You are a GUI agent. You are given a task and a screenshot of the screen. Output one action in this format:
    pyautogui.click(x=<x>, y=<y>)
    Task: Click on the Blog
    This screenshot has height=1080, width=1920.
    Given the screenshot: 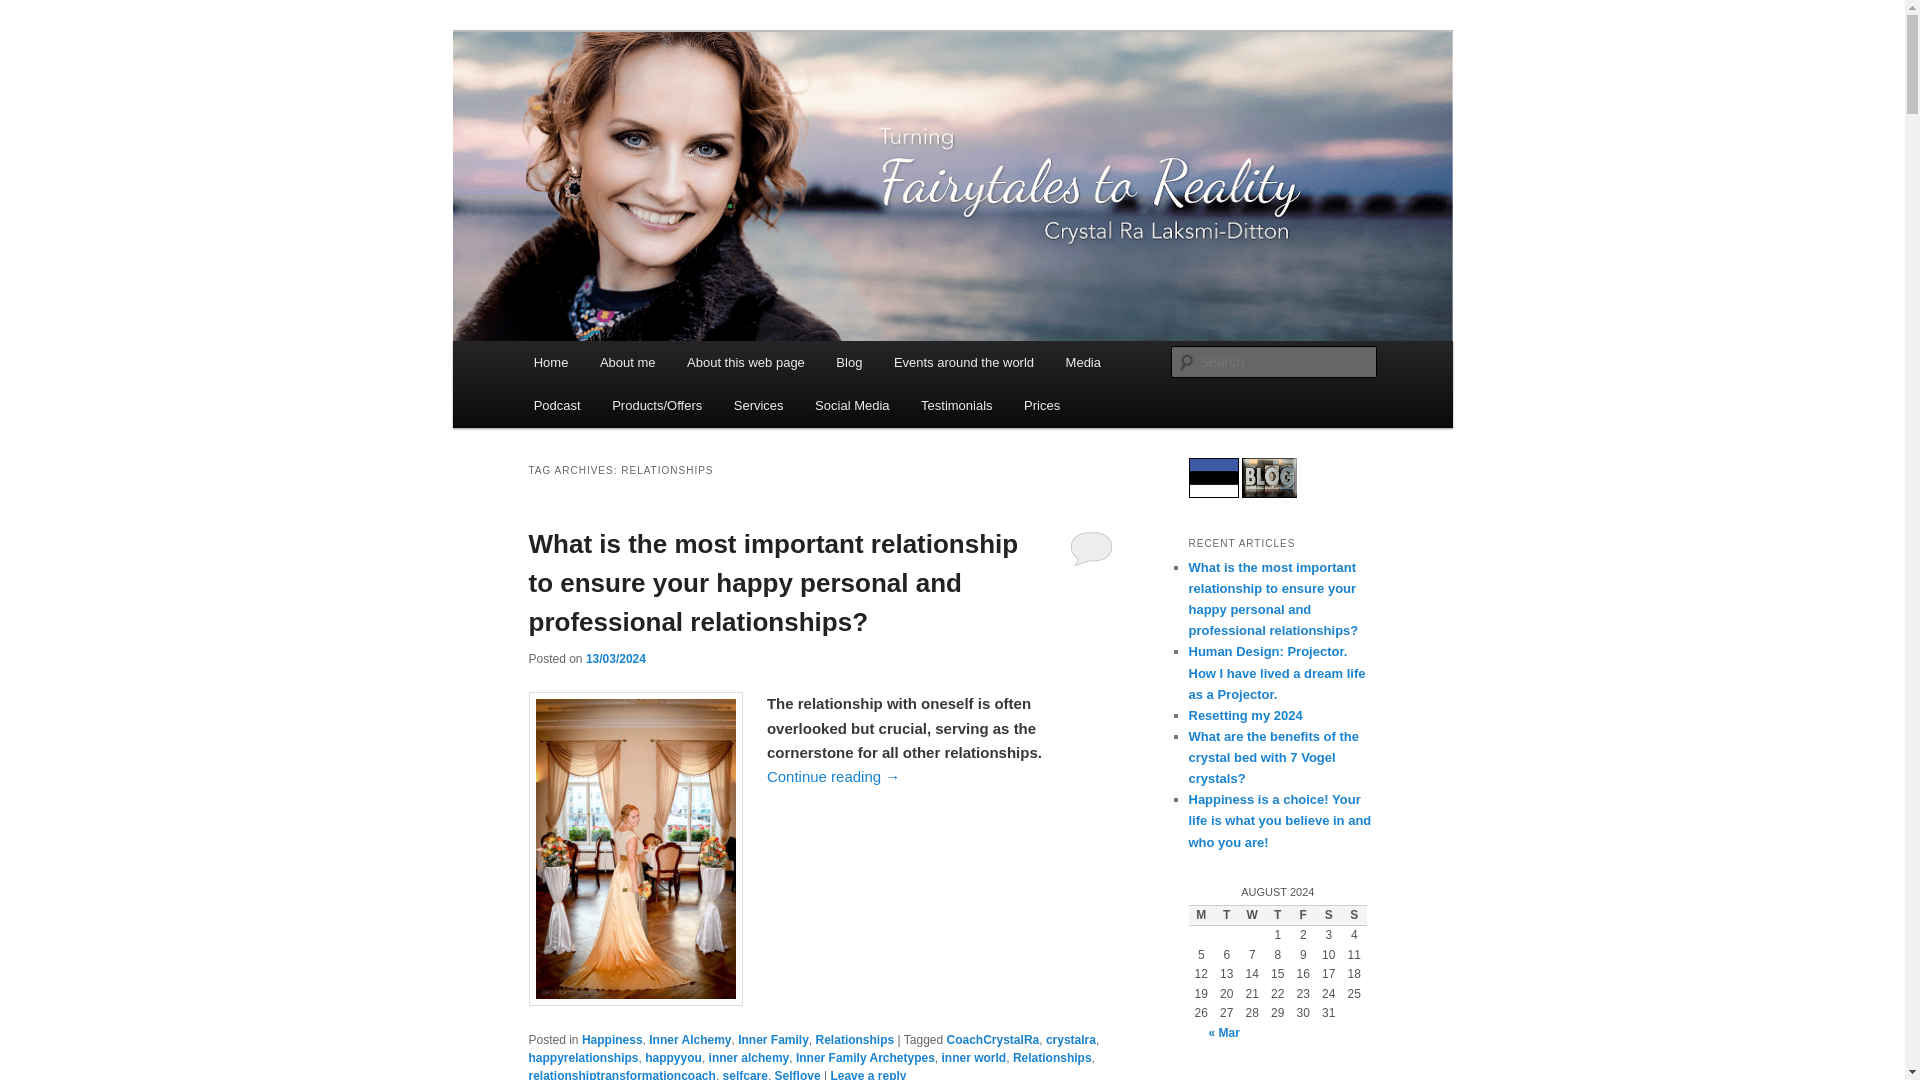 What is the action you would take?
    pyautogui.click(x=850, y=362)
    